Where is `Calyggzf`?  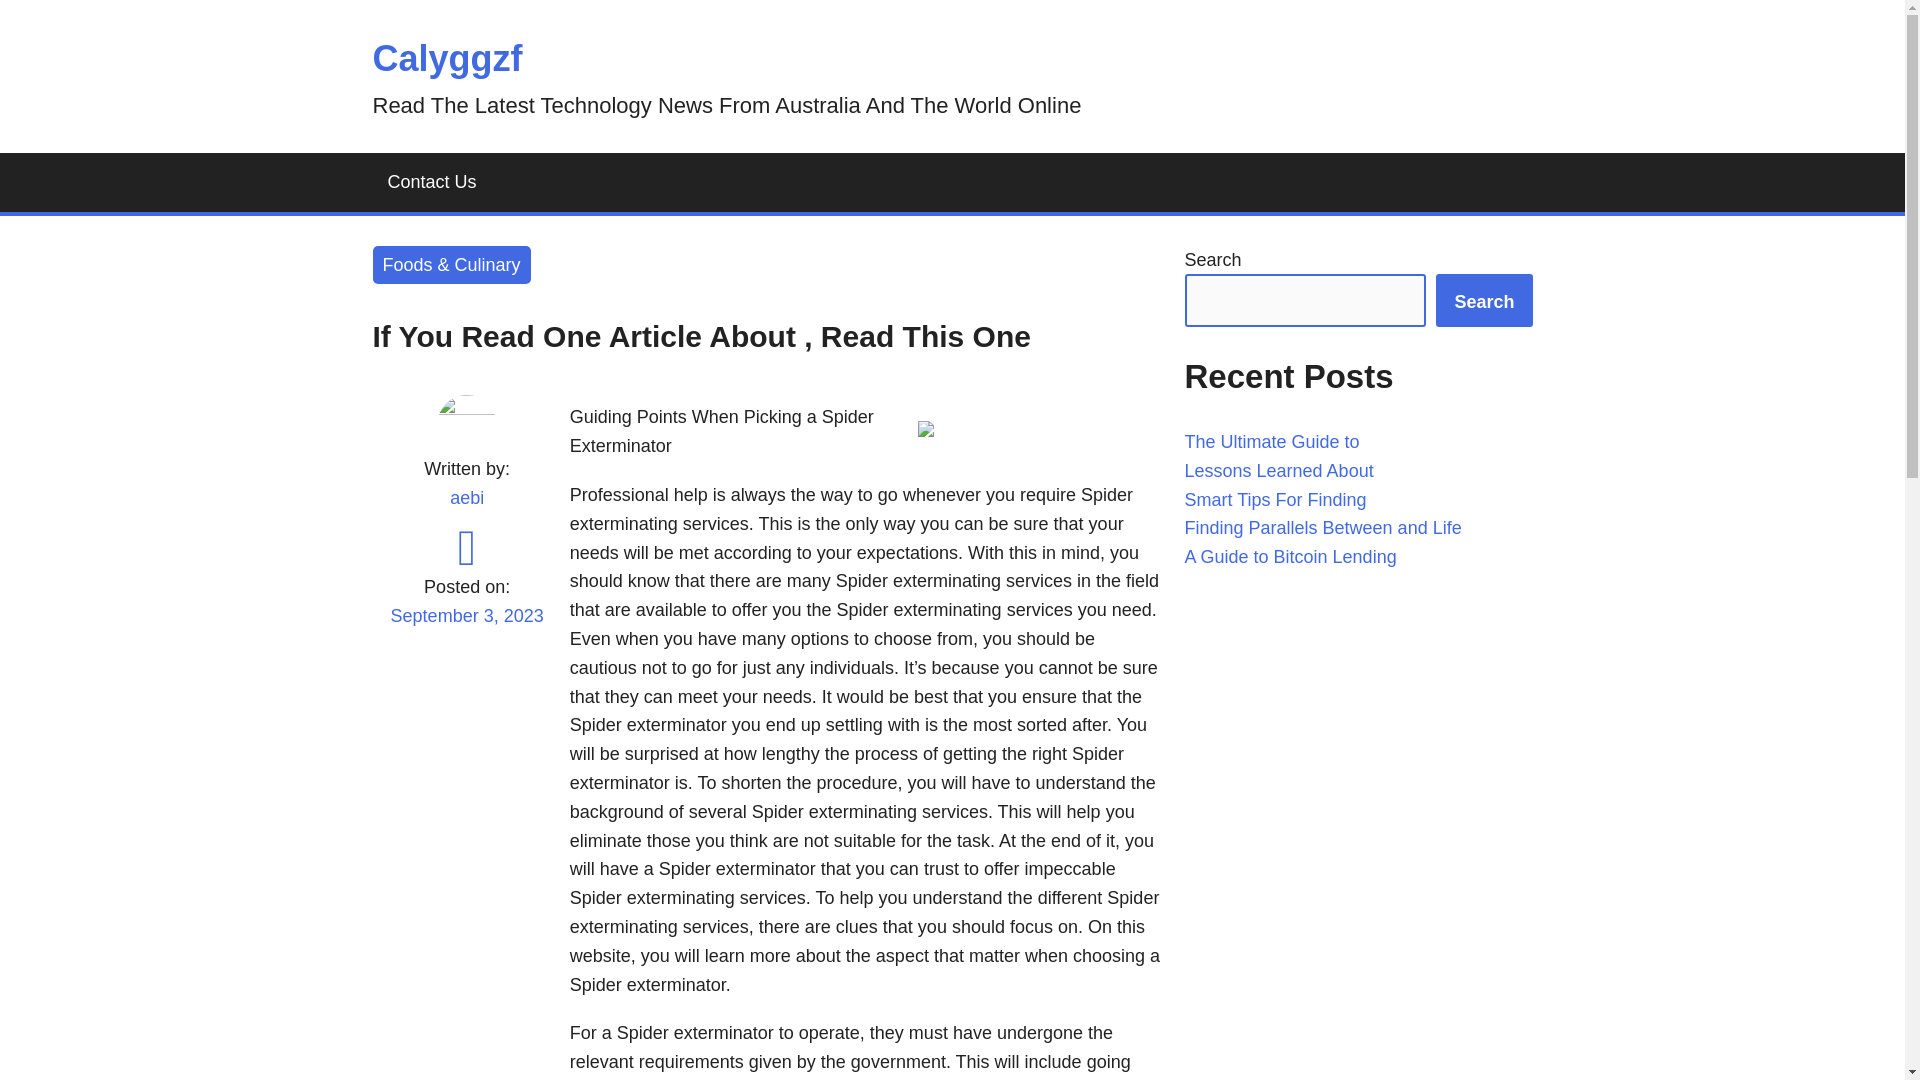
Calyggzf is located at coordinates (447, 58).